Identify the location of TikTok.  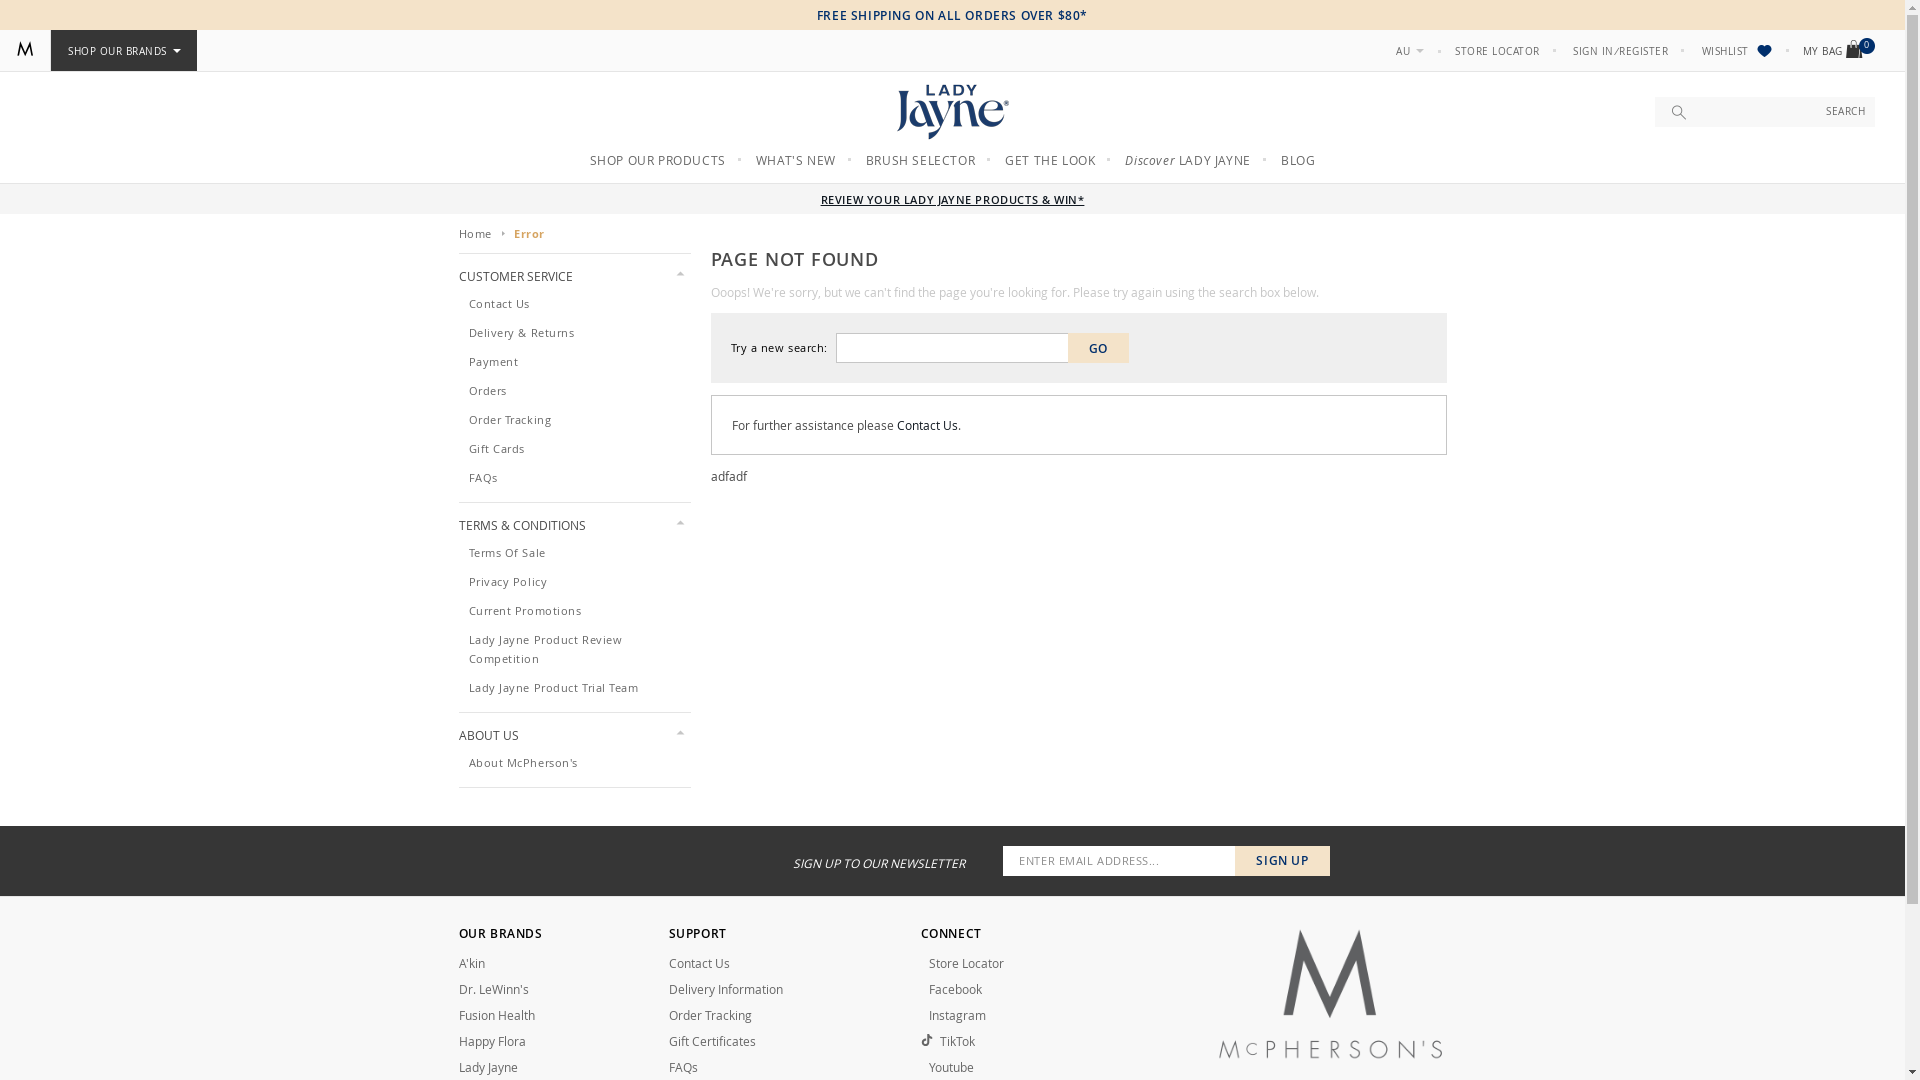
(1036, 1041).